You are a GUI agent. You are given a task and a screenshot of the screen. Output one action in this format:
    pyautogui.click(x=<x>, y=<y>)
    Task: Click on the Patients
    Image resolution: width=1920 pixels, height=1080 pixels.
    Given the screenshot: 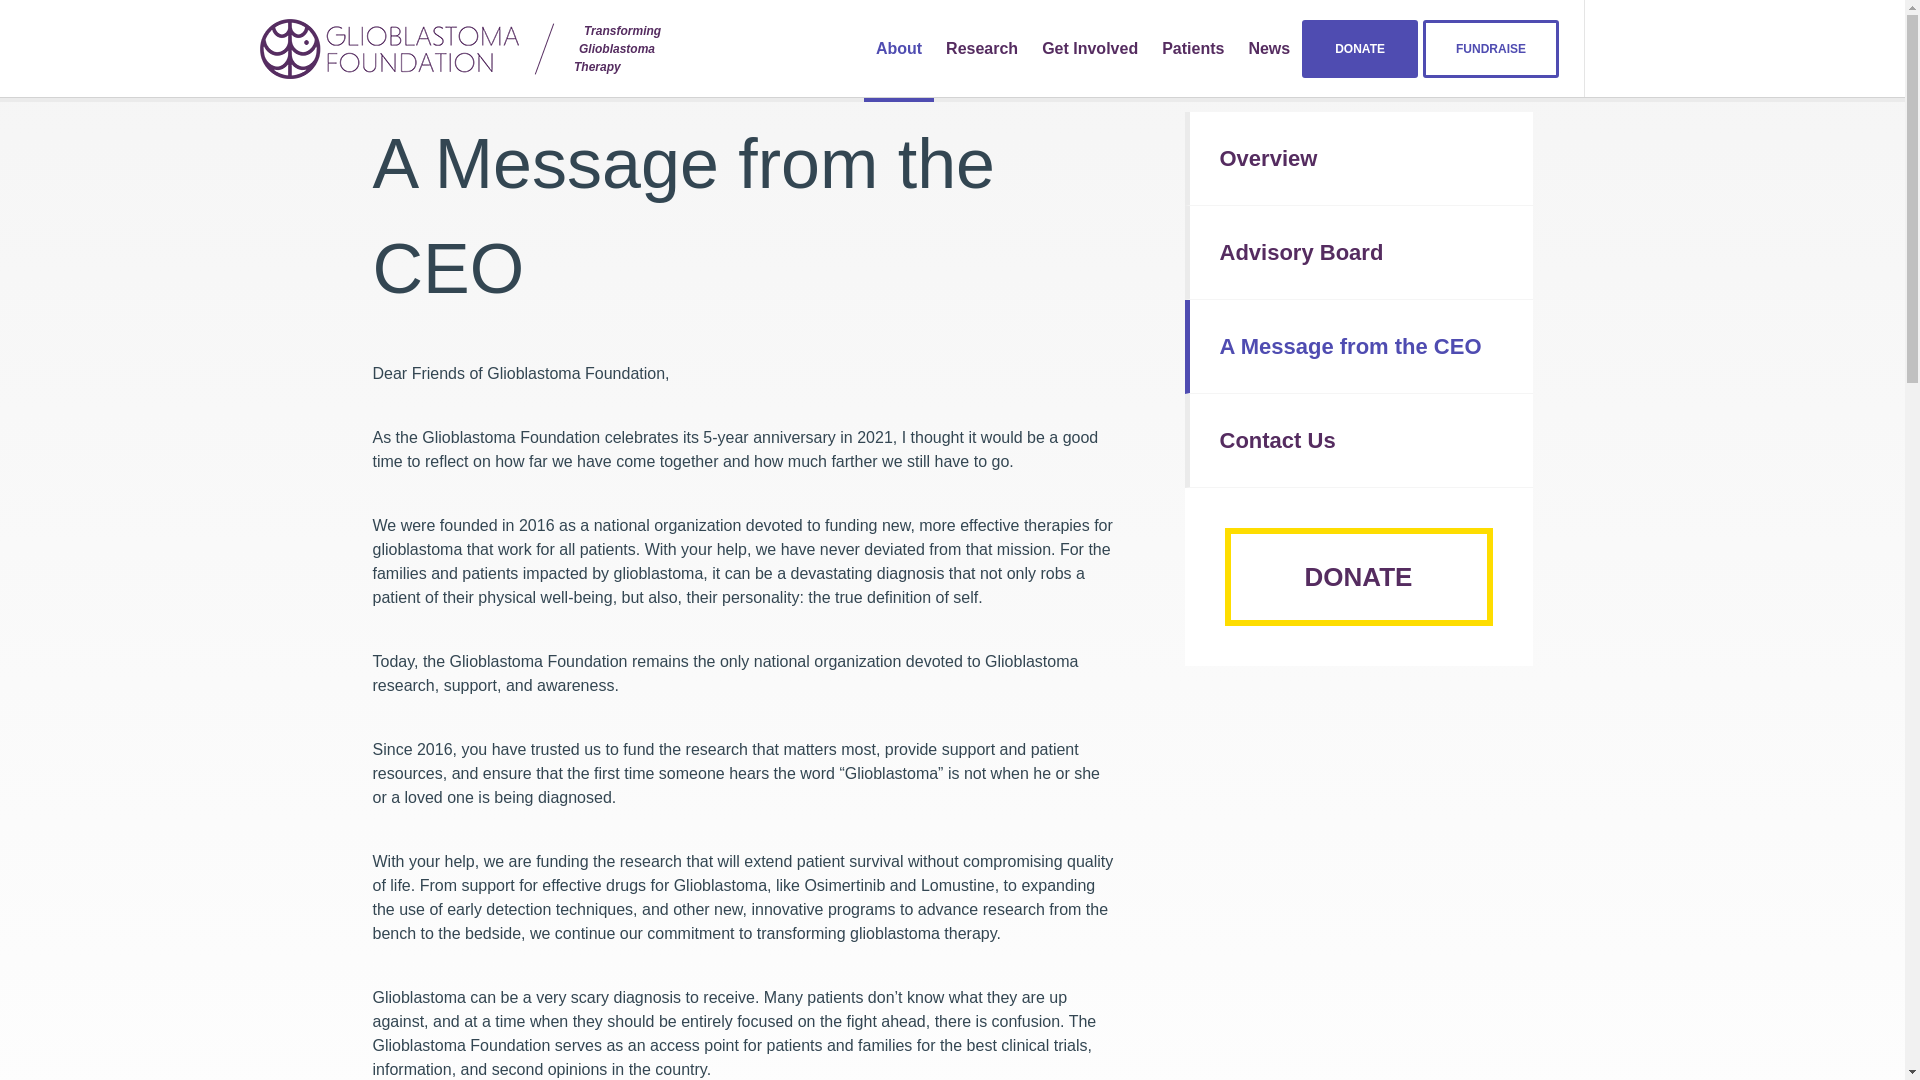 What is the action you would take?
    pyautogui.click(x=1360, y=48)
    